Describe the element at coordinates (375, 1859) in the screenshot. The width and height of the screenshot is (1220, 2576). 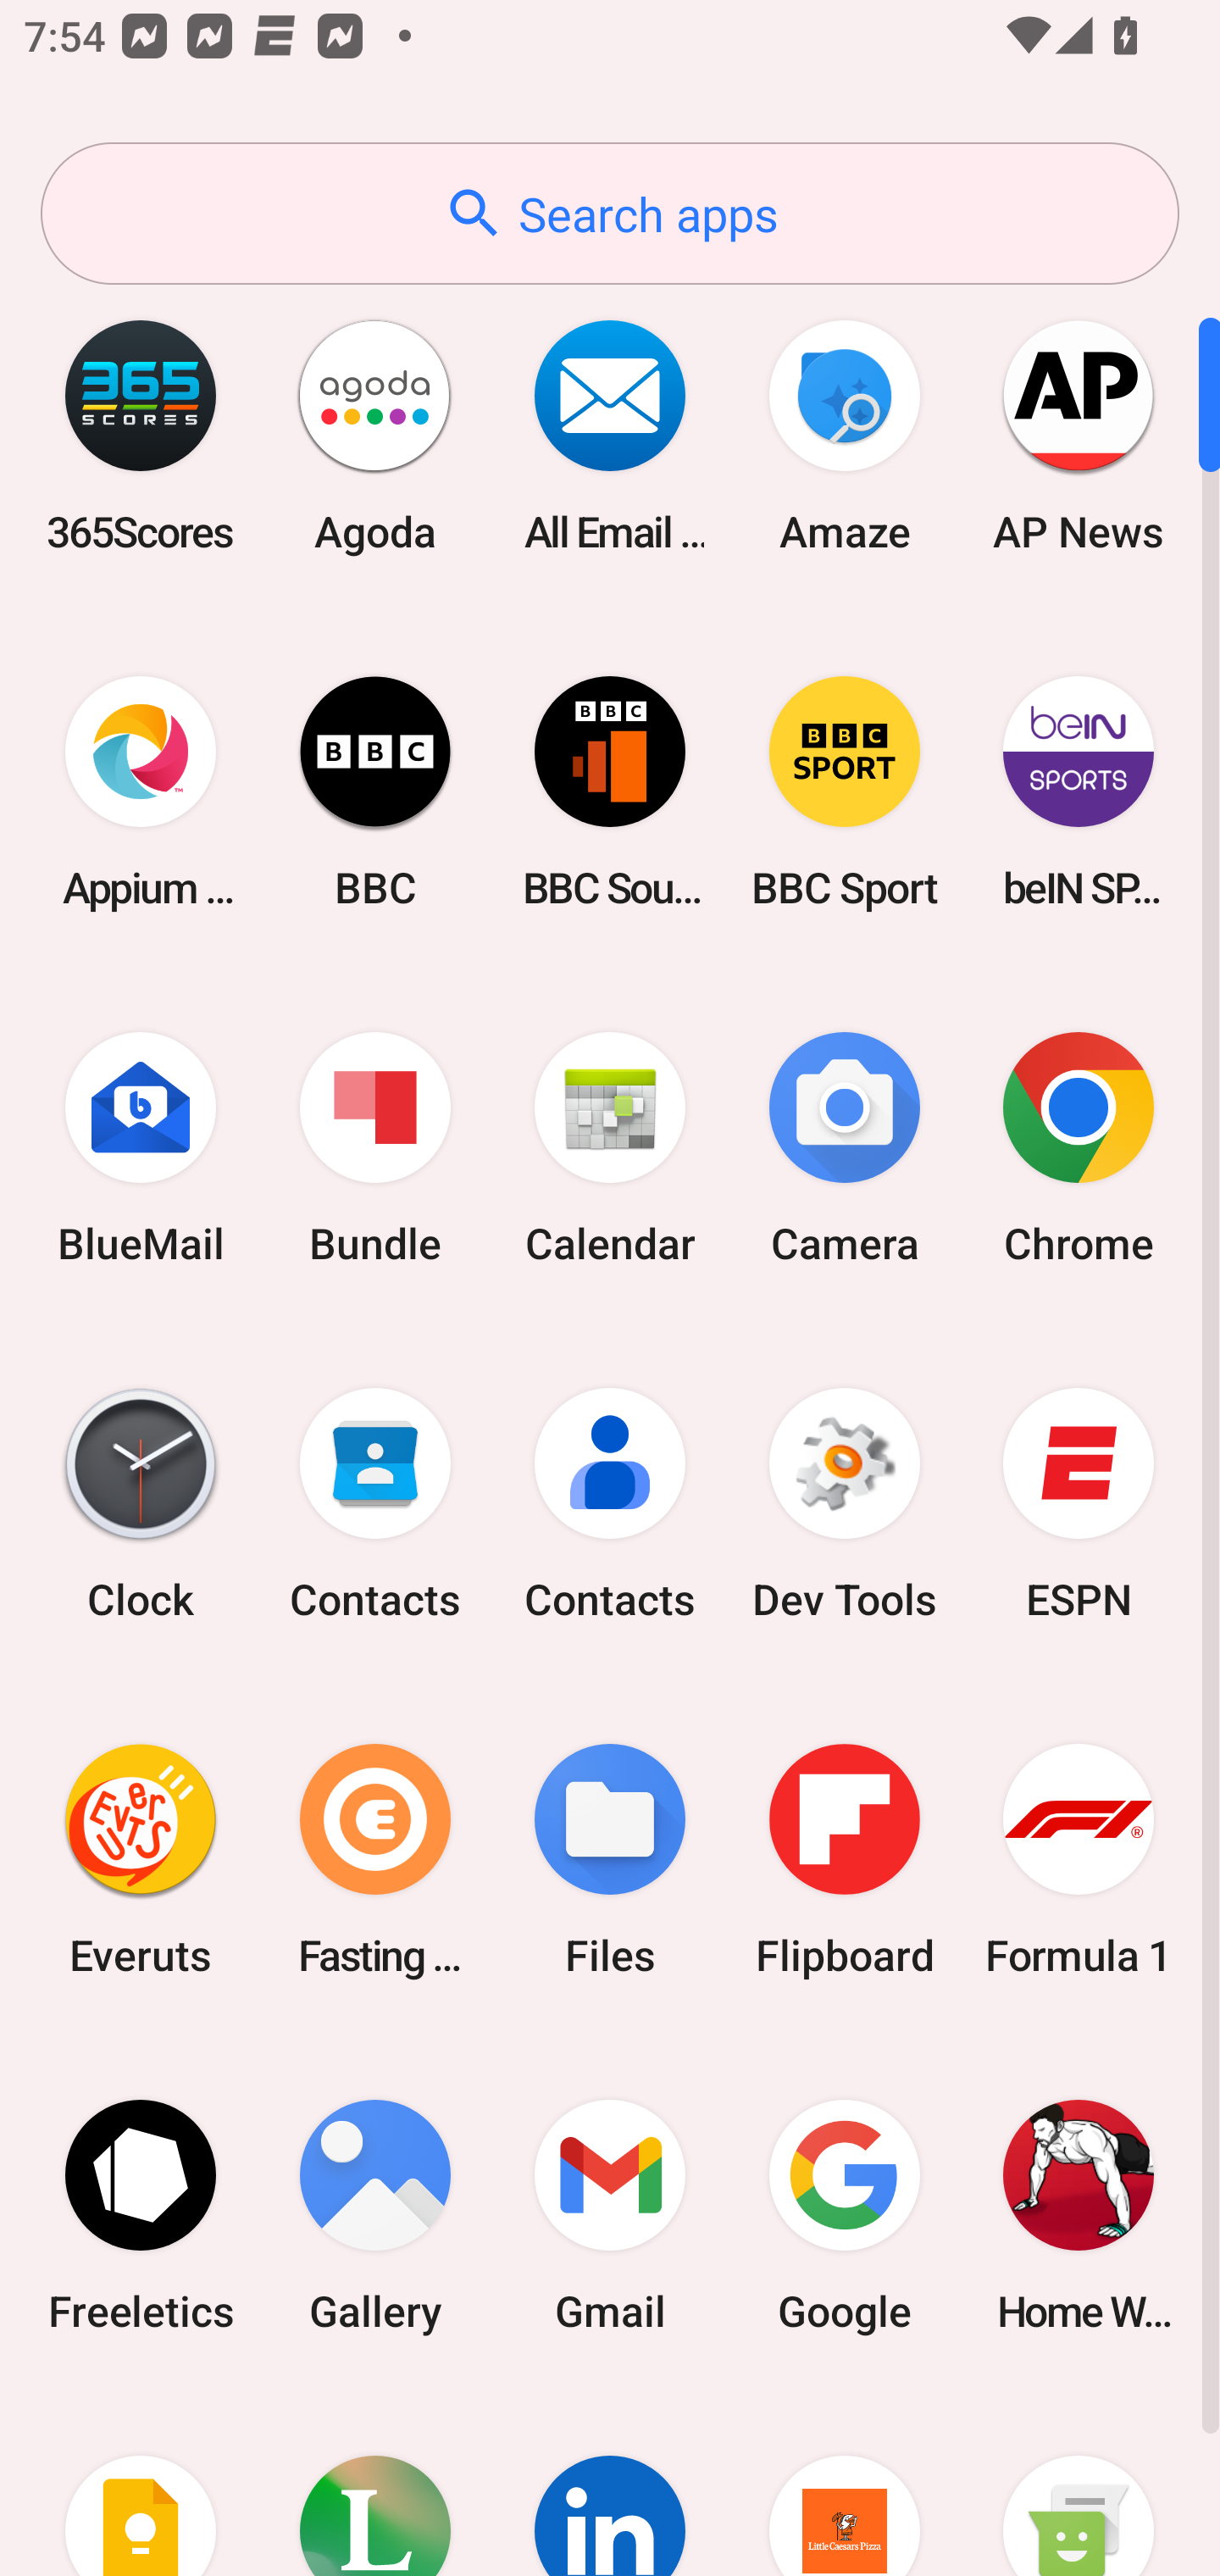
I see `Fasting Coach` at that location.